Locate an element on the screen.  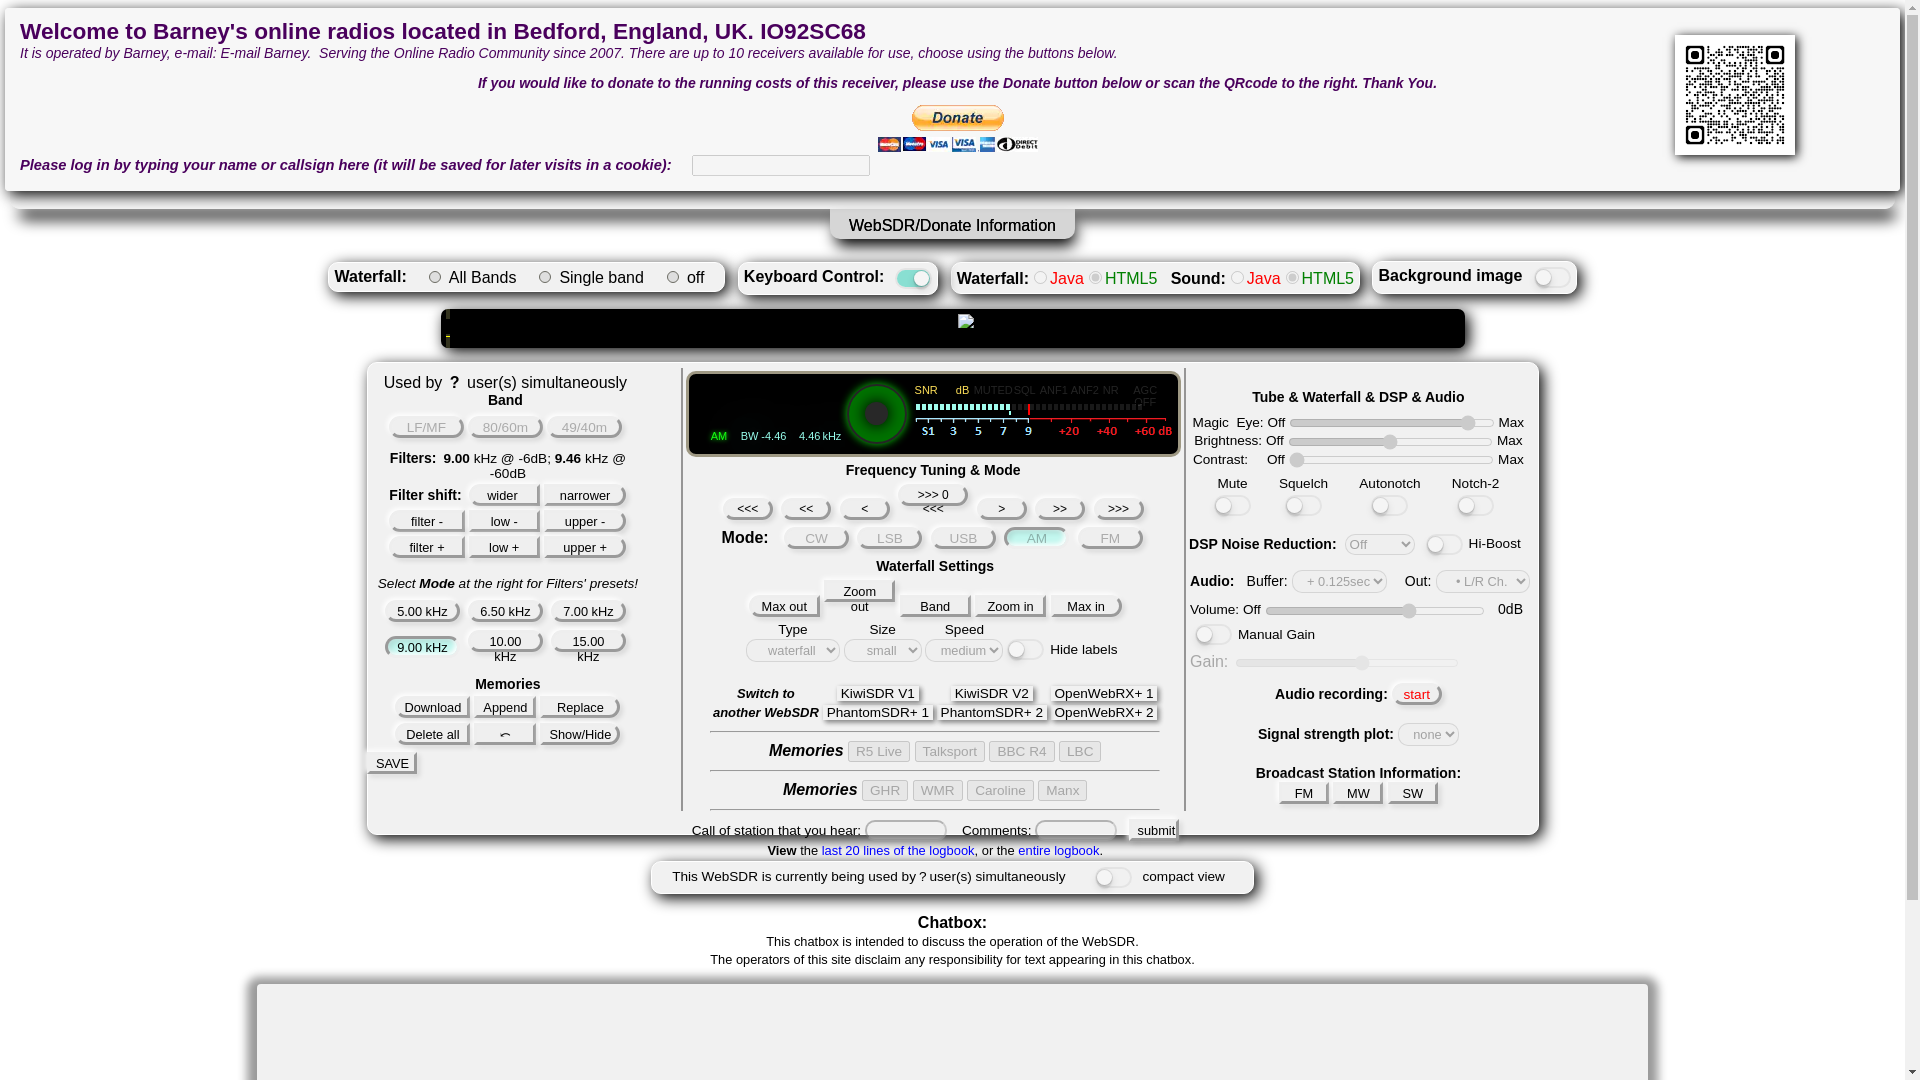
Append is located at coordinates (504, 706).